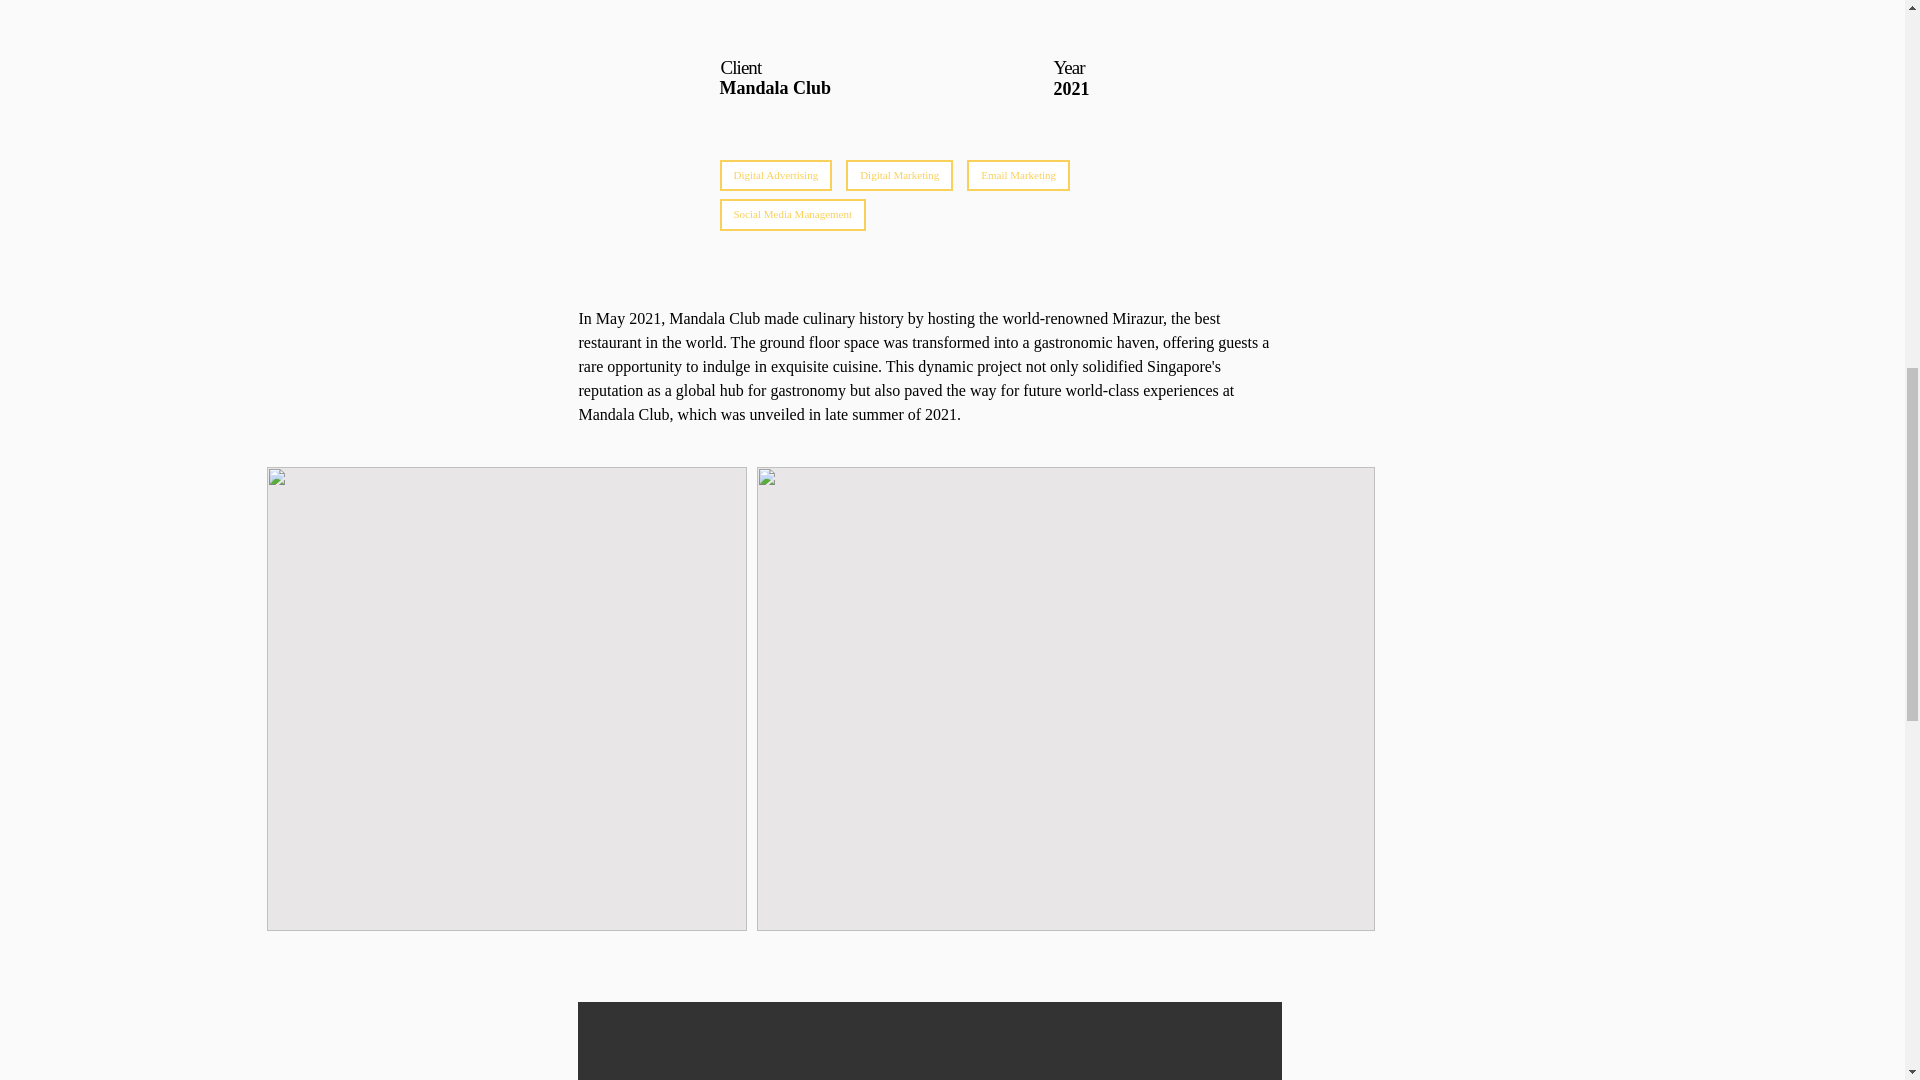 This screenshot has height=1080, width=1920. I want to click on U0513 Mirazur67957.jpg, so click(928, 14).